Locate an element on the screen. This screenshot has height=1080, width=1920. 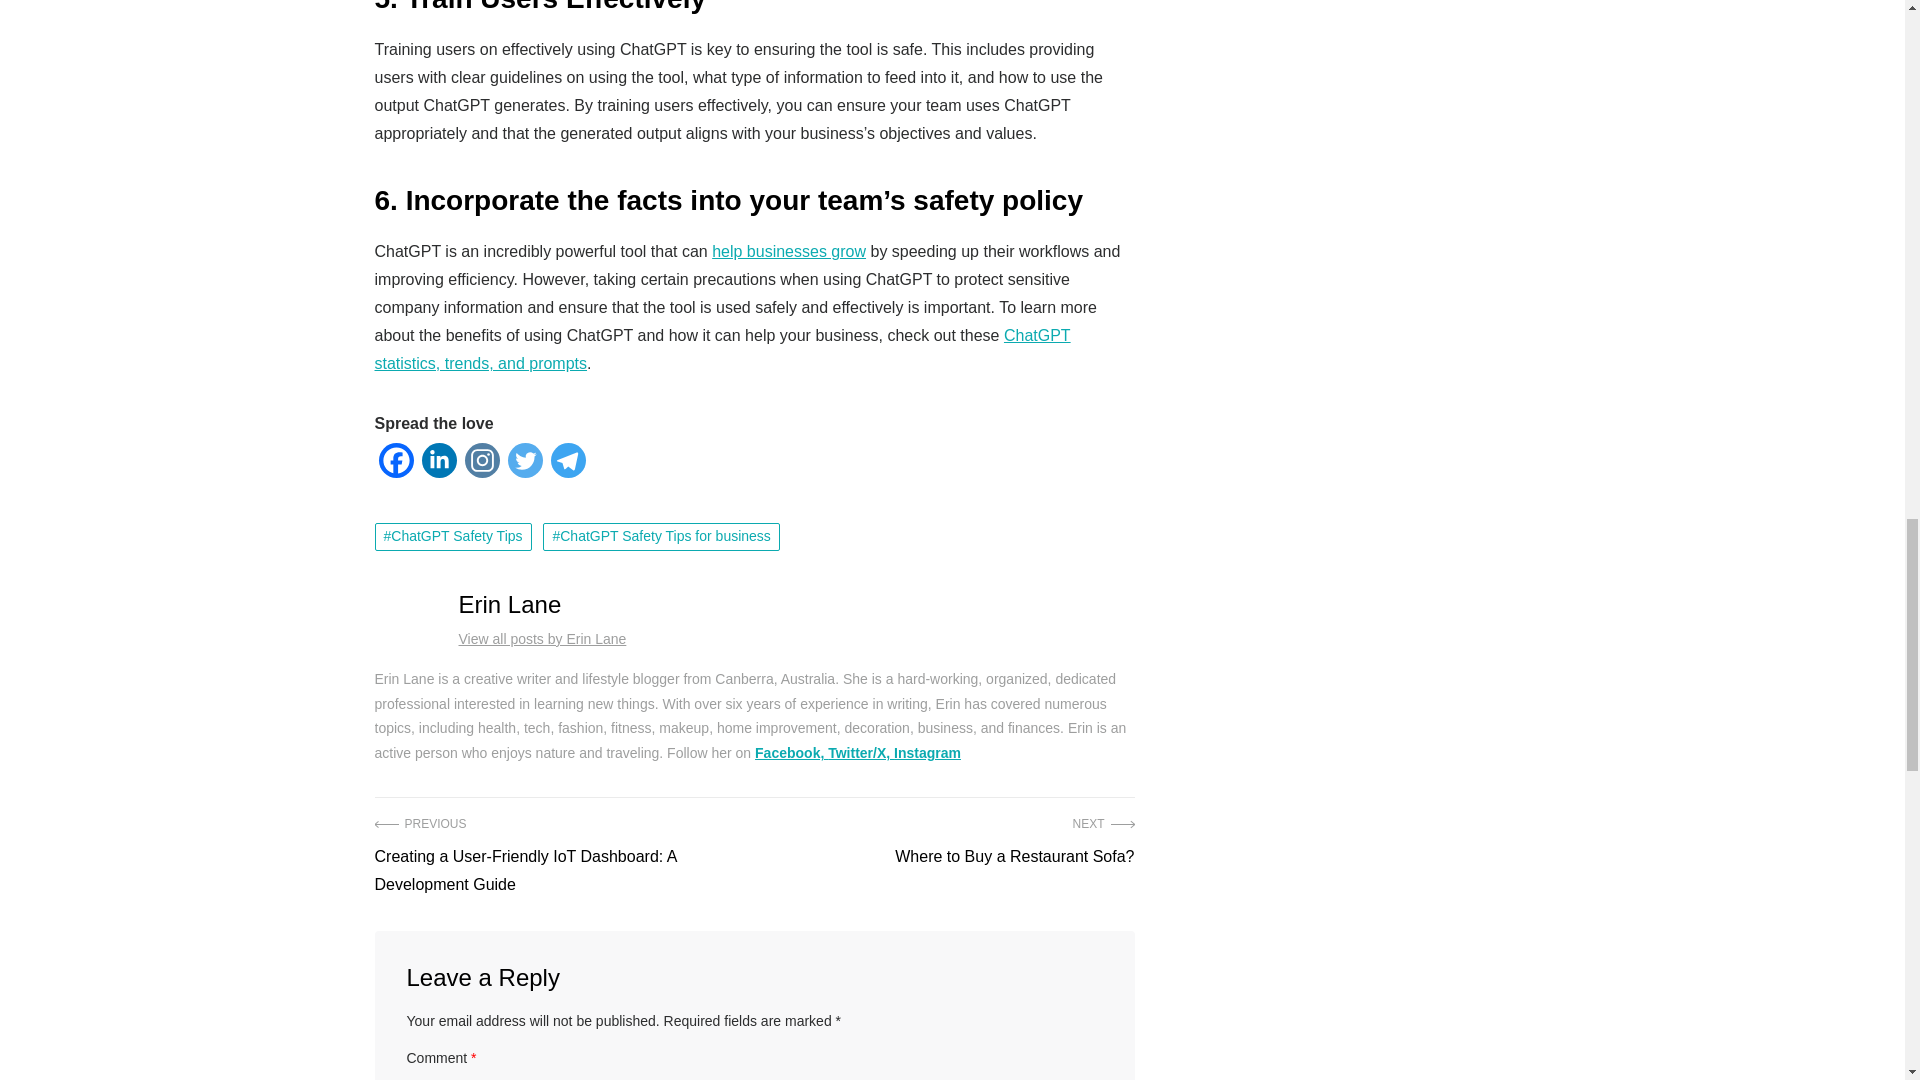
help businesses grow is located at coordinates (788, 252).